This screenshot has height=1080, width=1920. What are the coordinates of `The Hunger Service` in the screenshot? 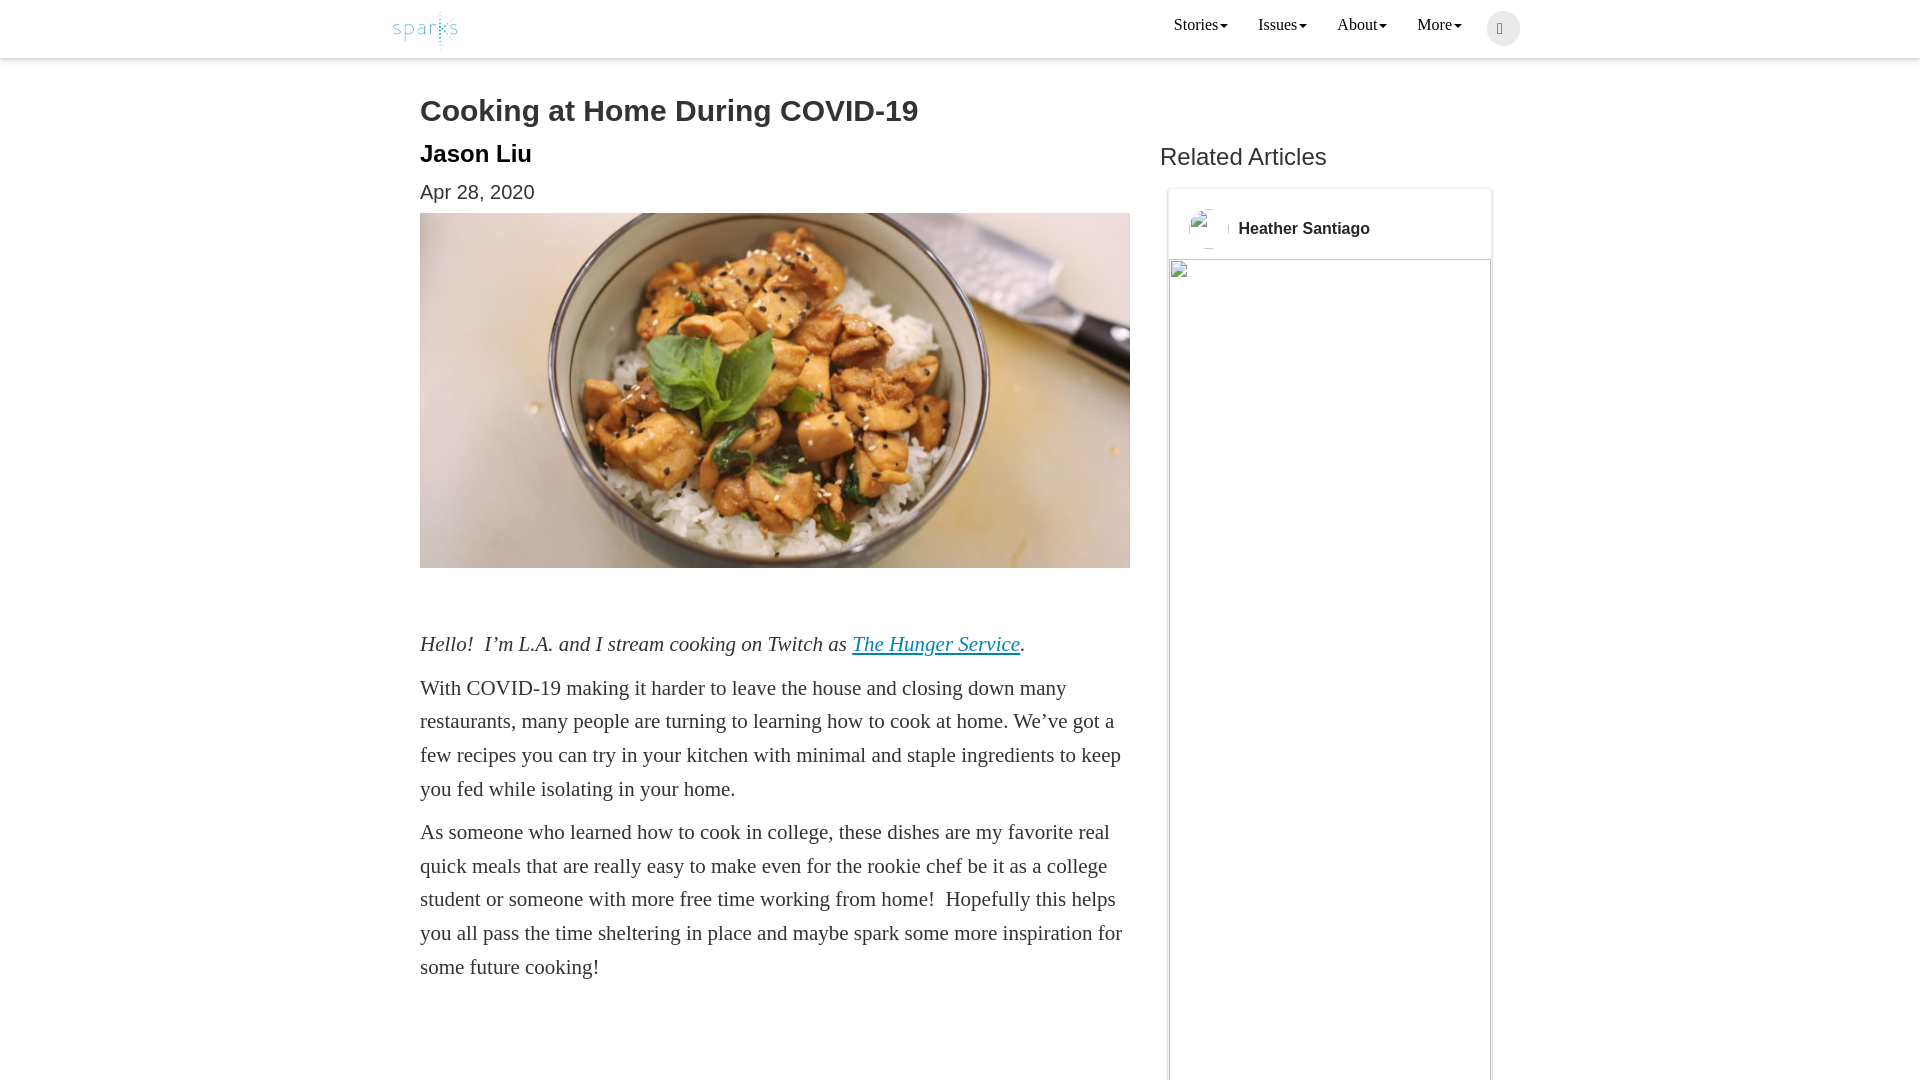 It's located at (936, 643).